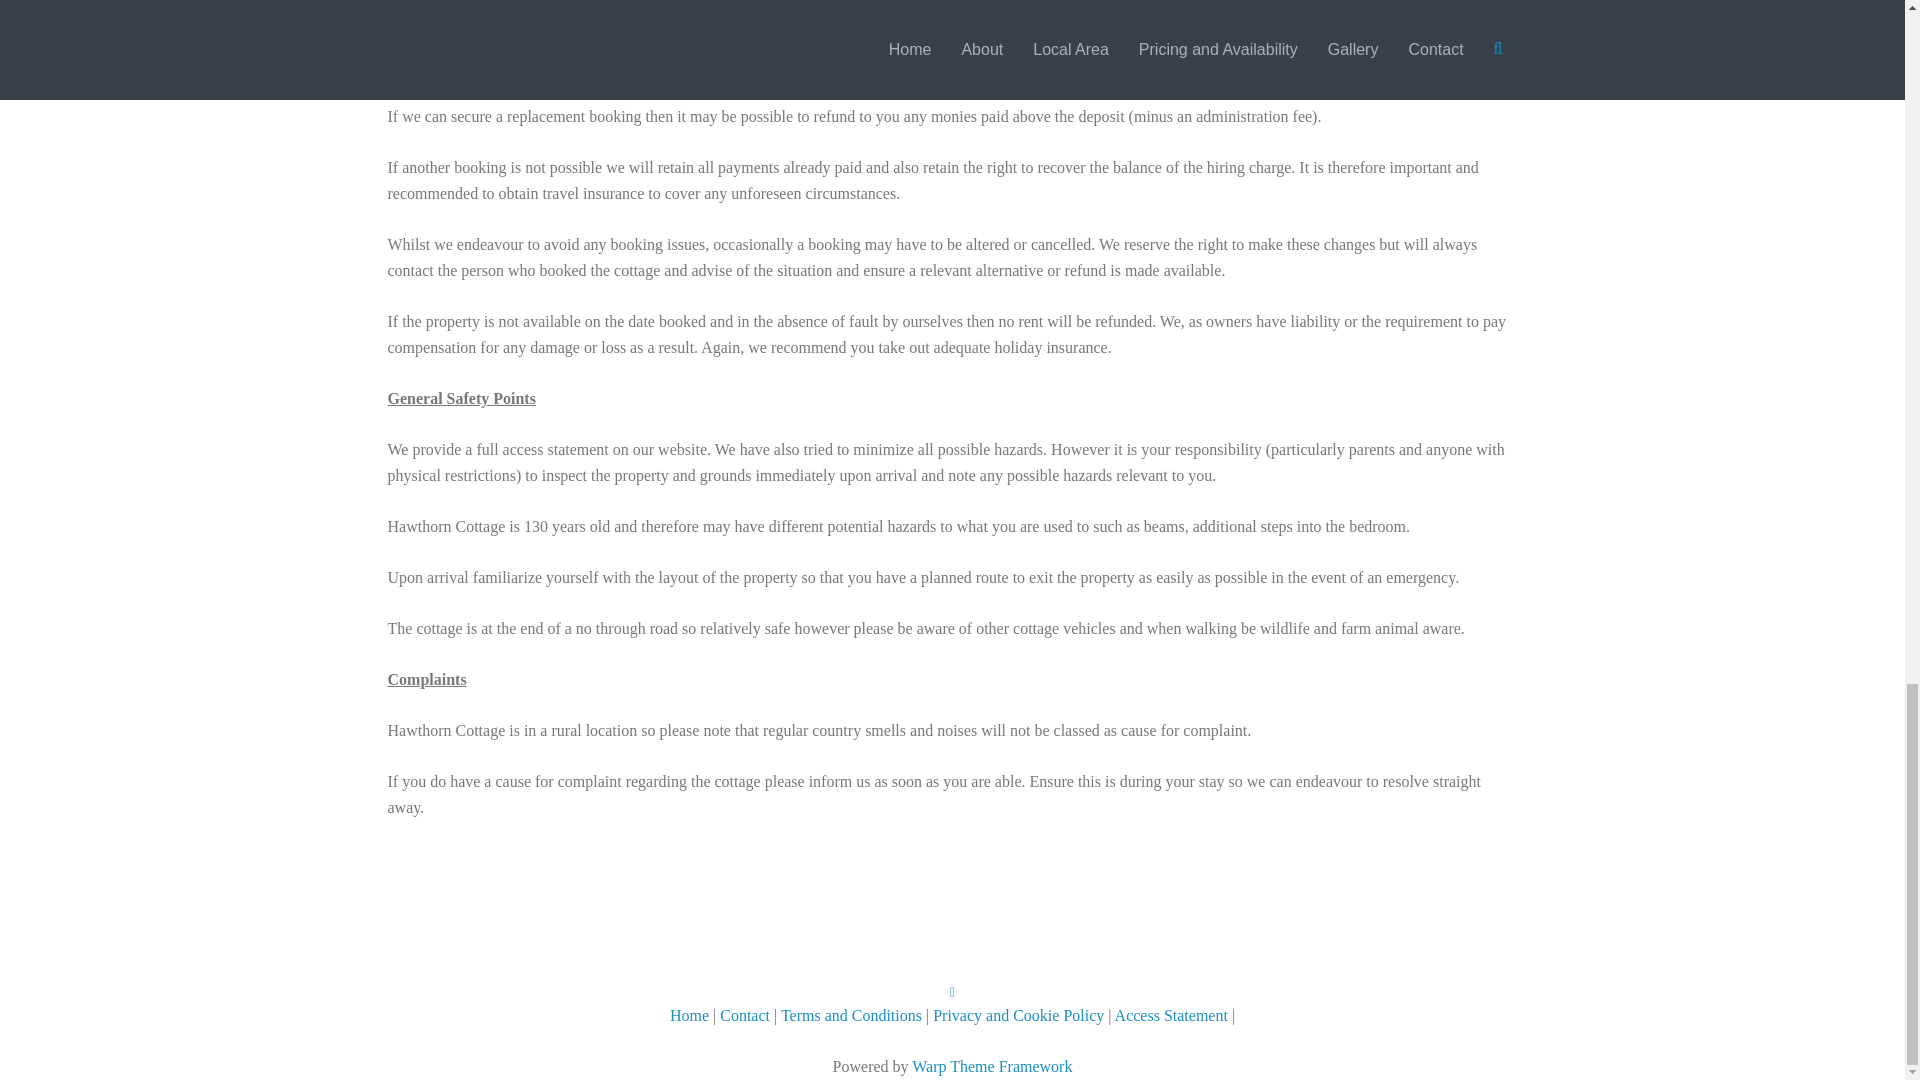  I want to click on Access Statement, so click(1172, 1014).